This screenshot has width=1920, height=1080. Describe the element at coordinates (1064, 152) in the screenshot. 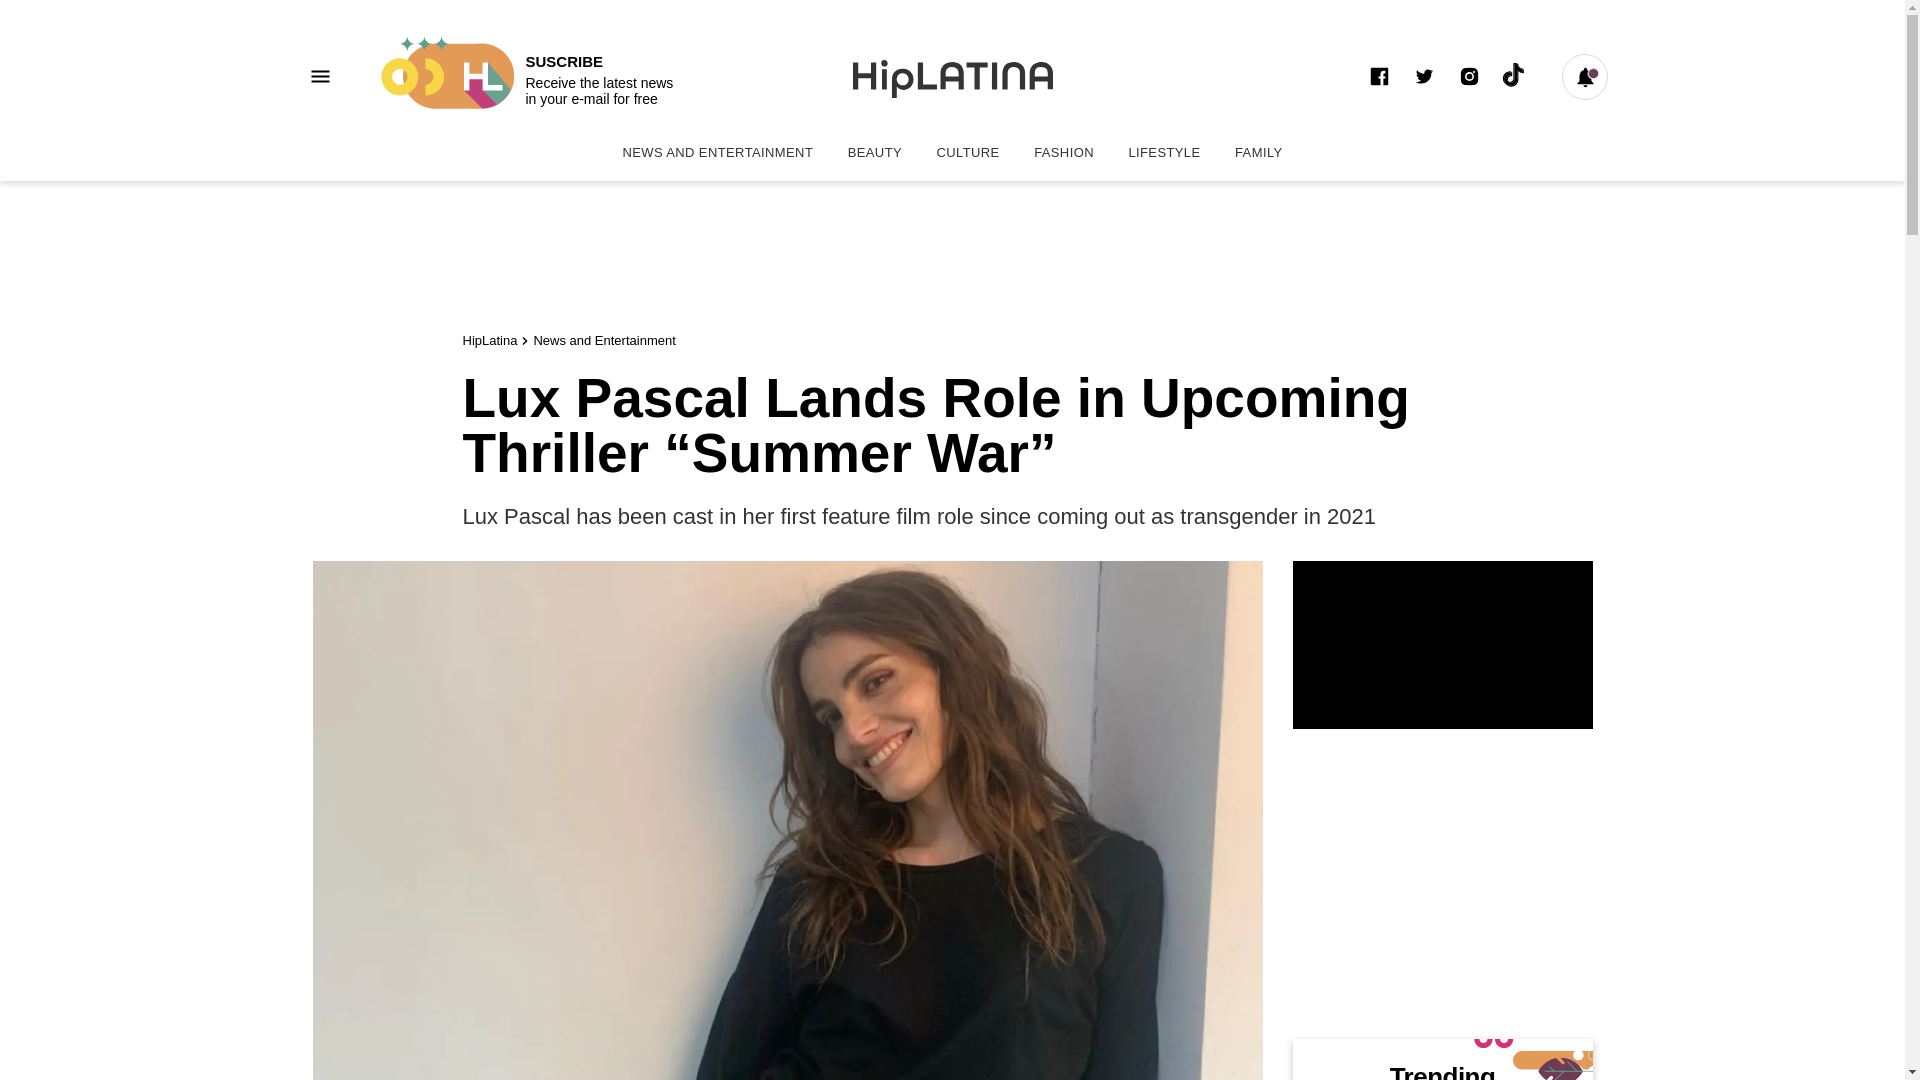

I see `Family` at that location.